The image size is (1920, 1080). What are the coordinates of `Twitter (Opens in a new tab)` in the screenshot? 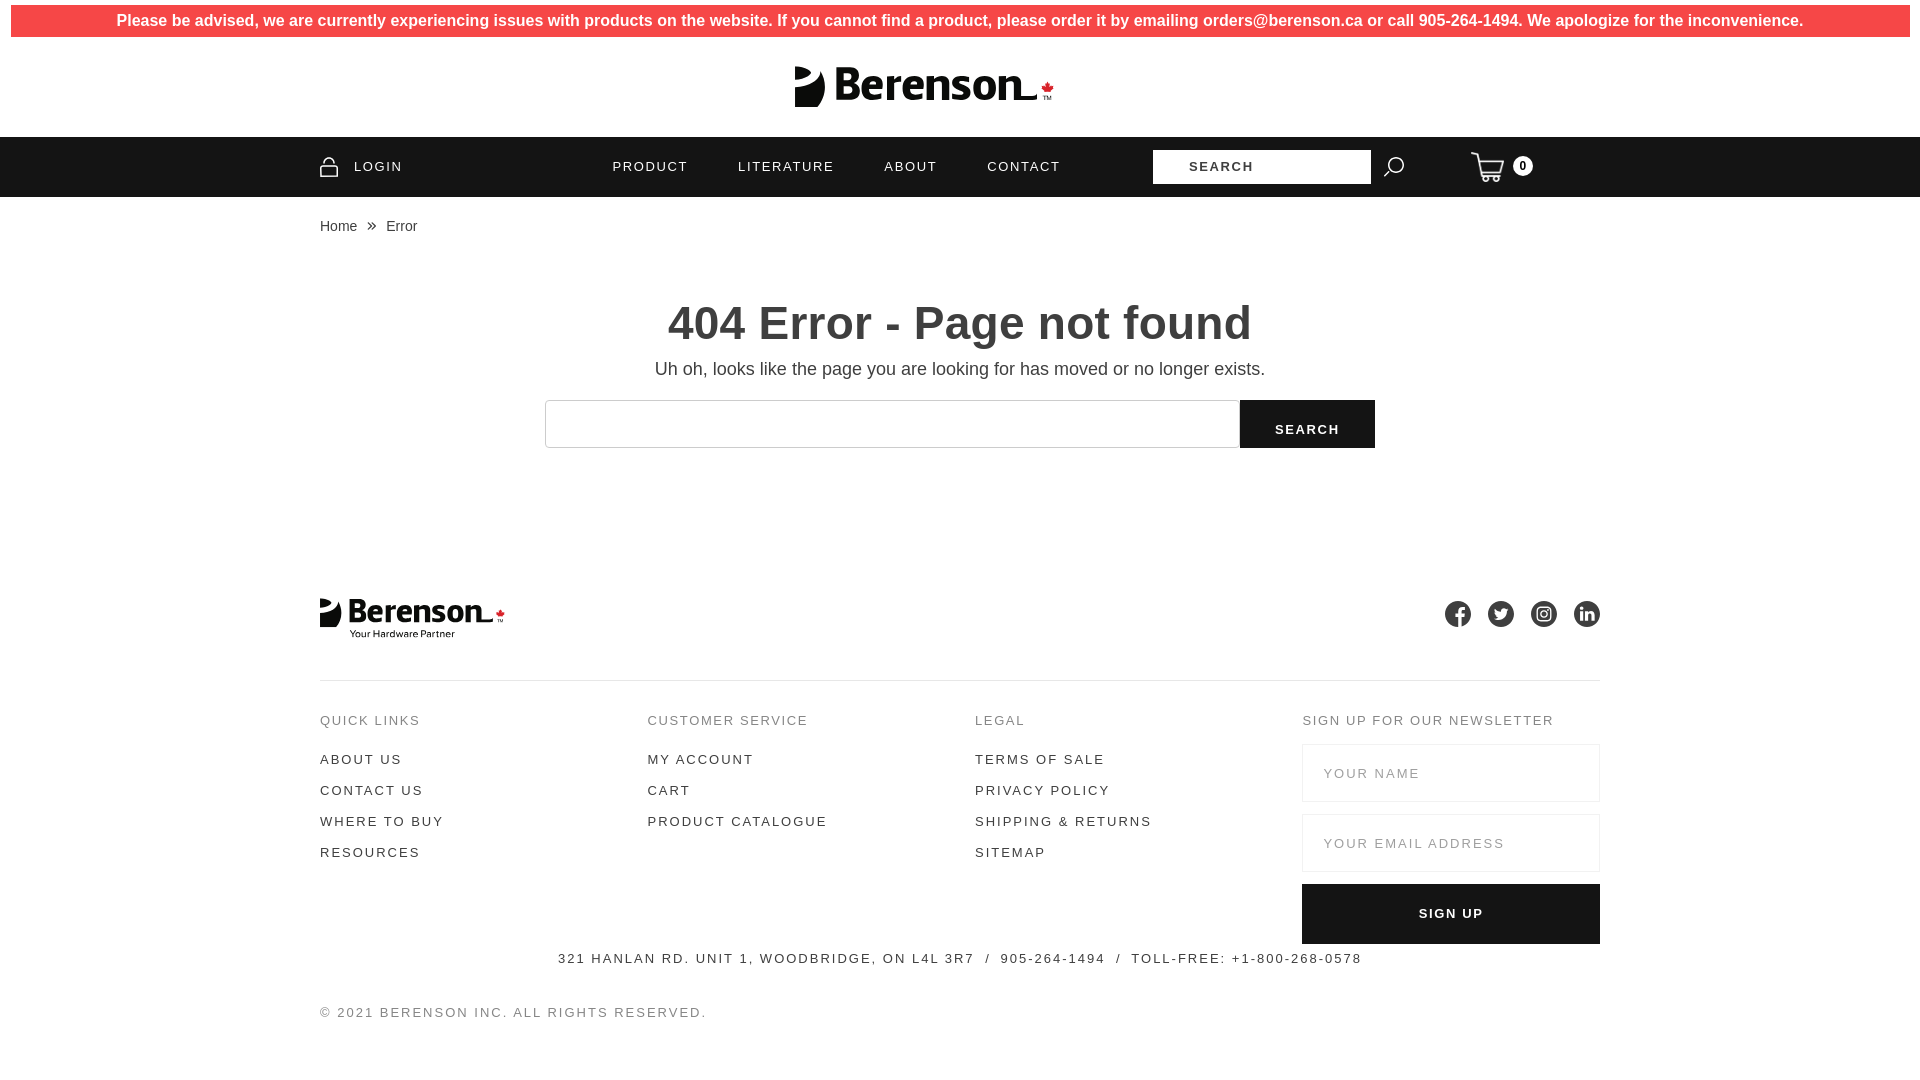 It's located at (1504, 621).